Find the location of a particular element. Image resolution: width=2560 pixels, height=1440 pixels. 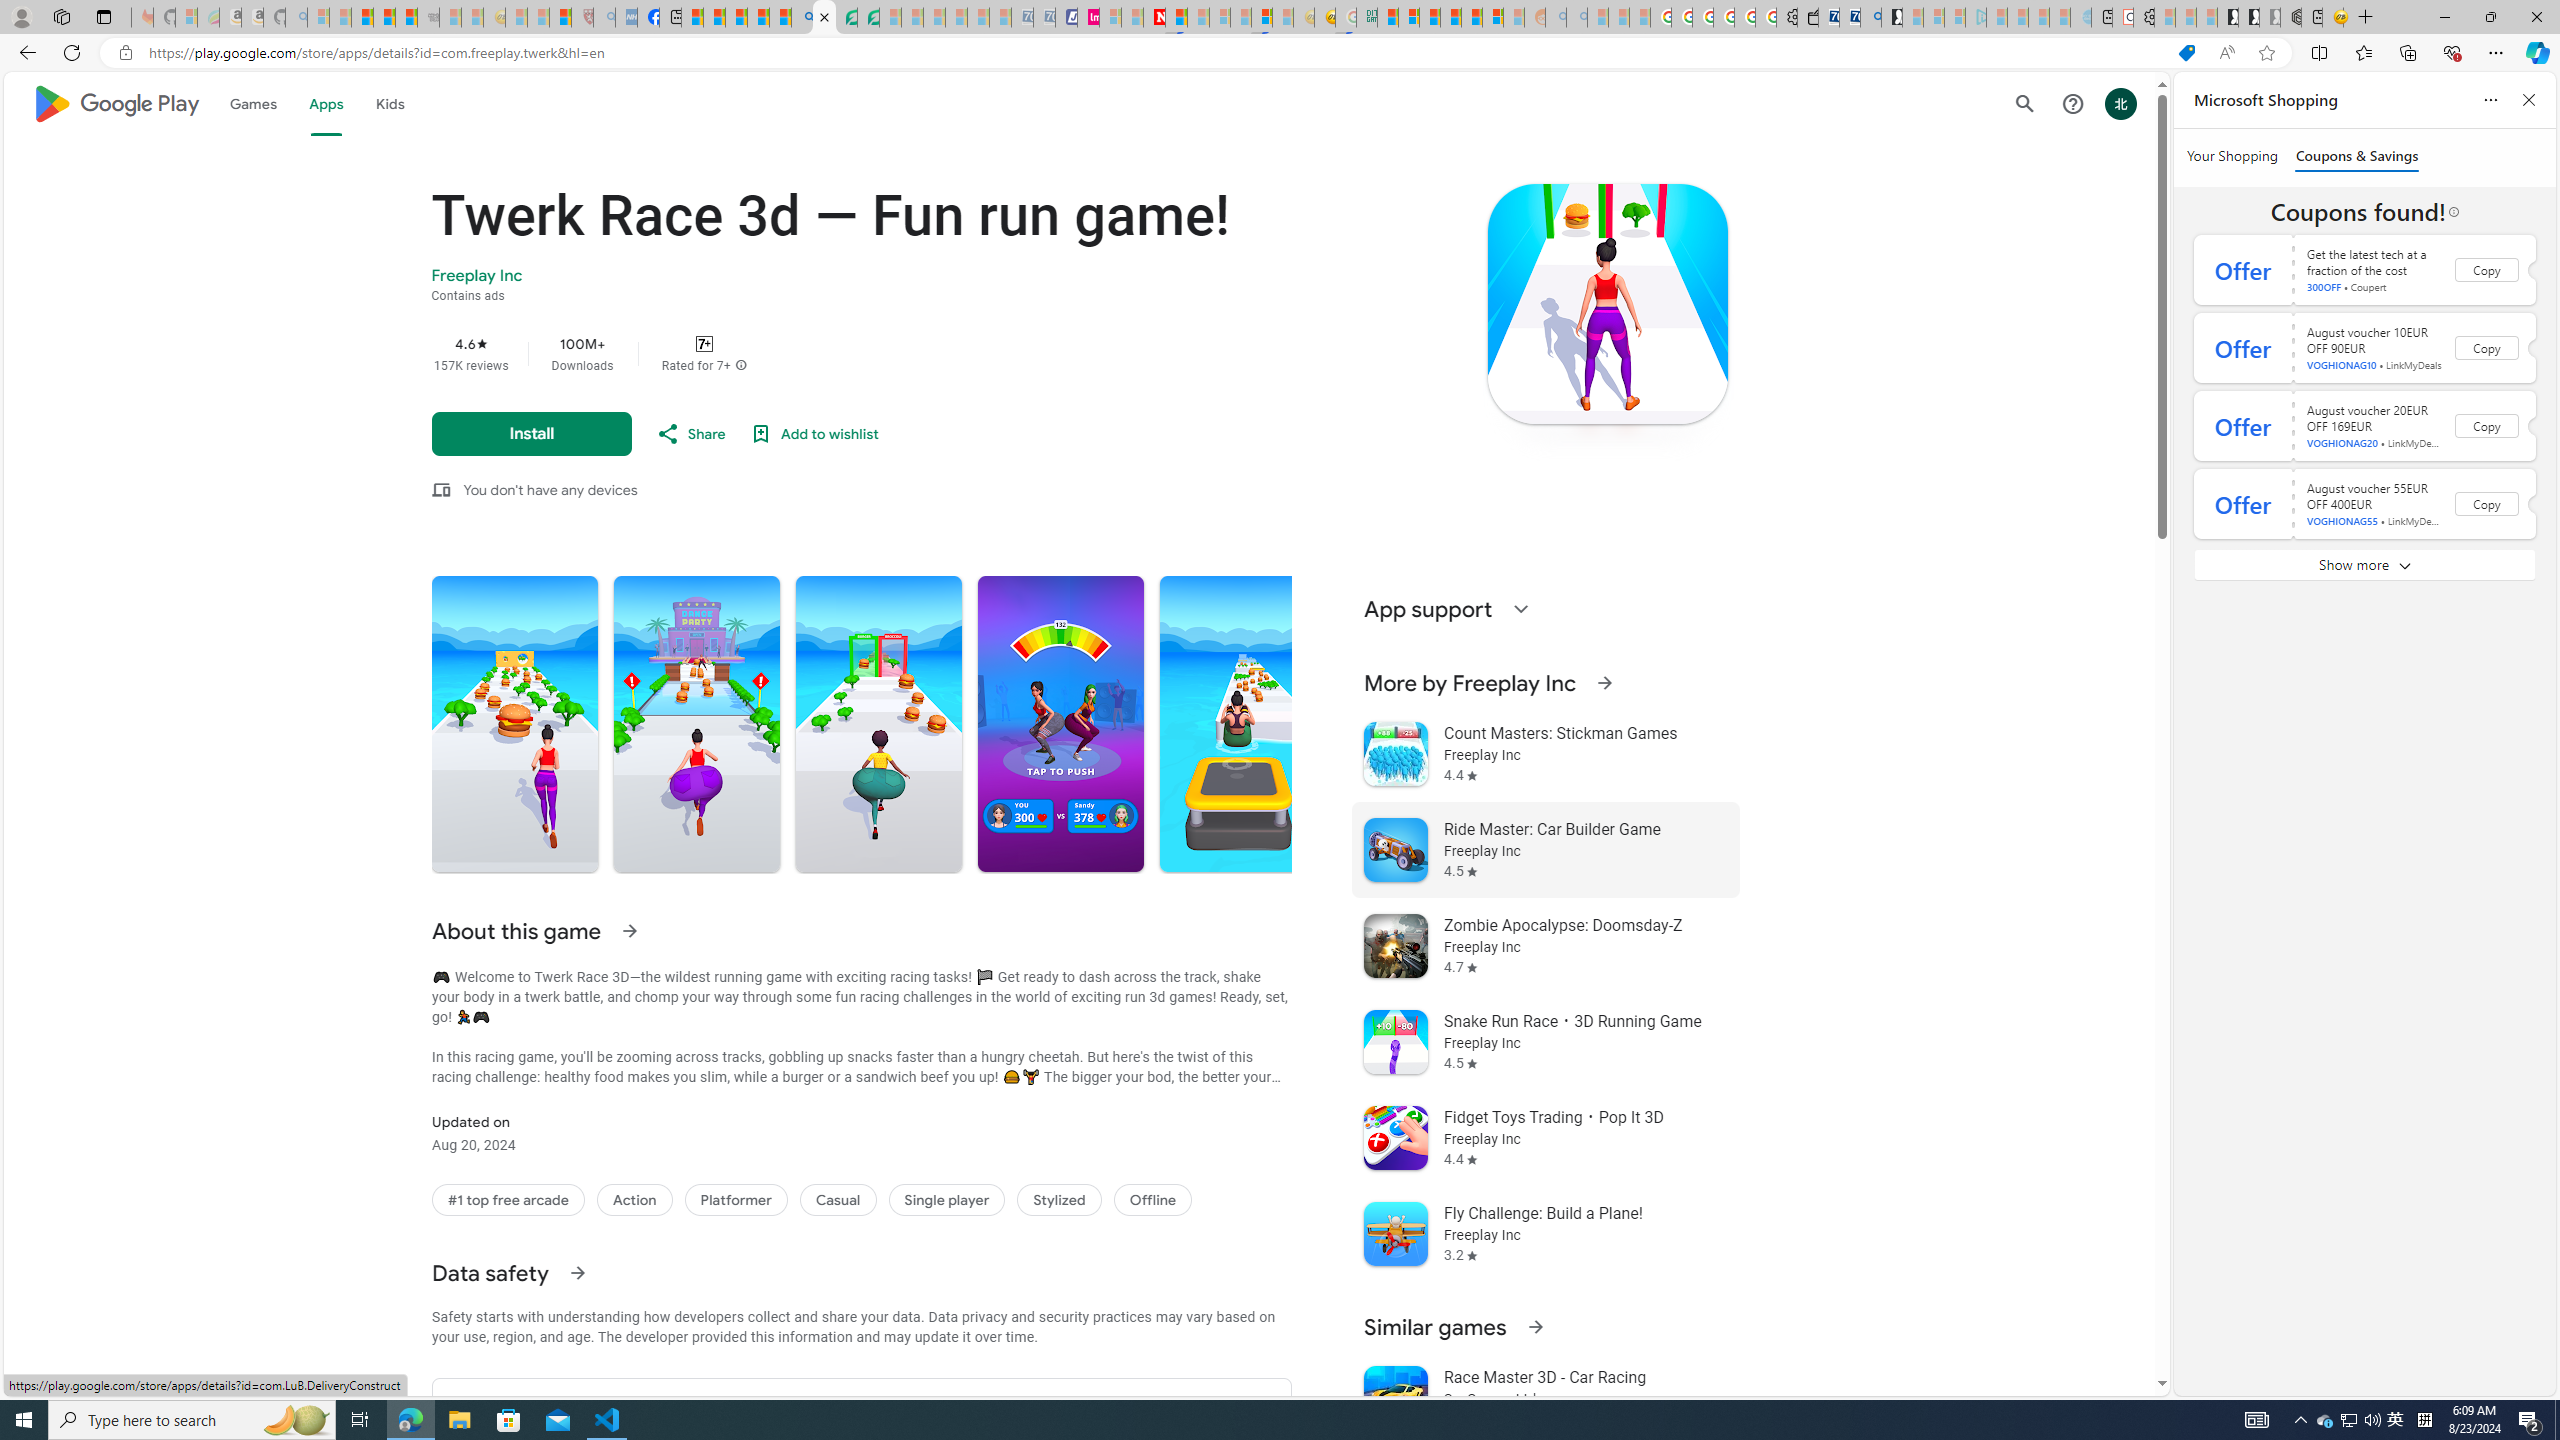

Freeplay Inc is located at coordinates (476, 276).